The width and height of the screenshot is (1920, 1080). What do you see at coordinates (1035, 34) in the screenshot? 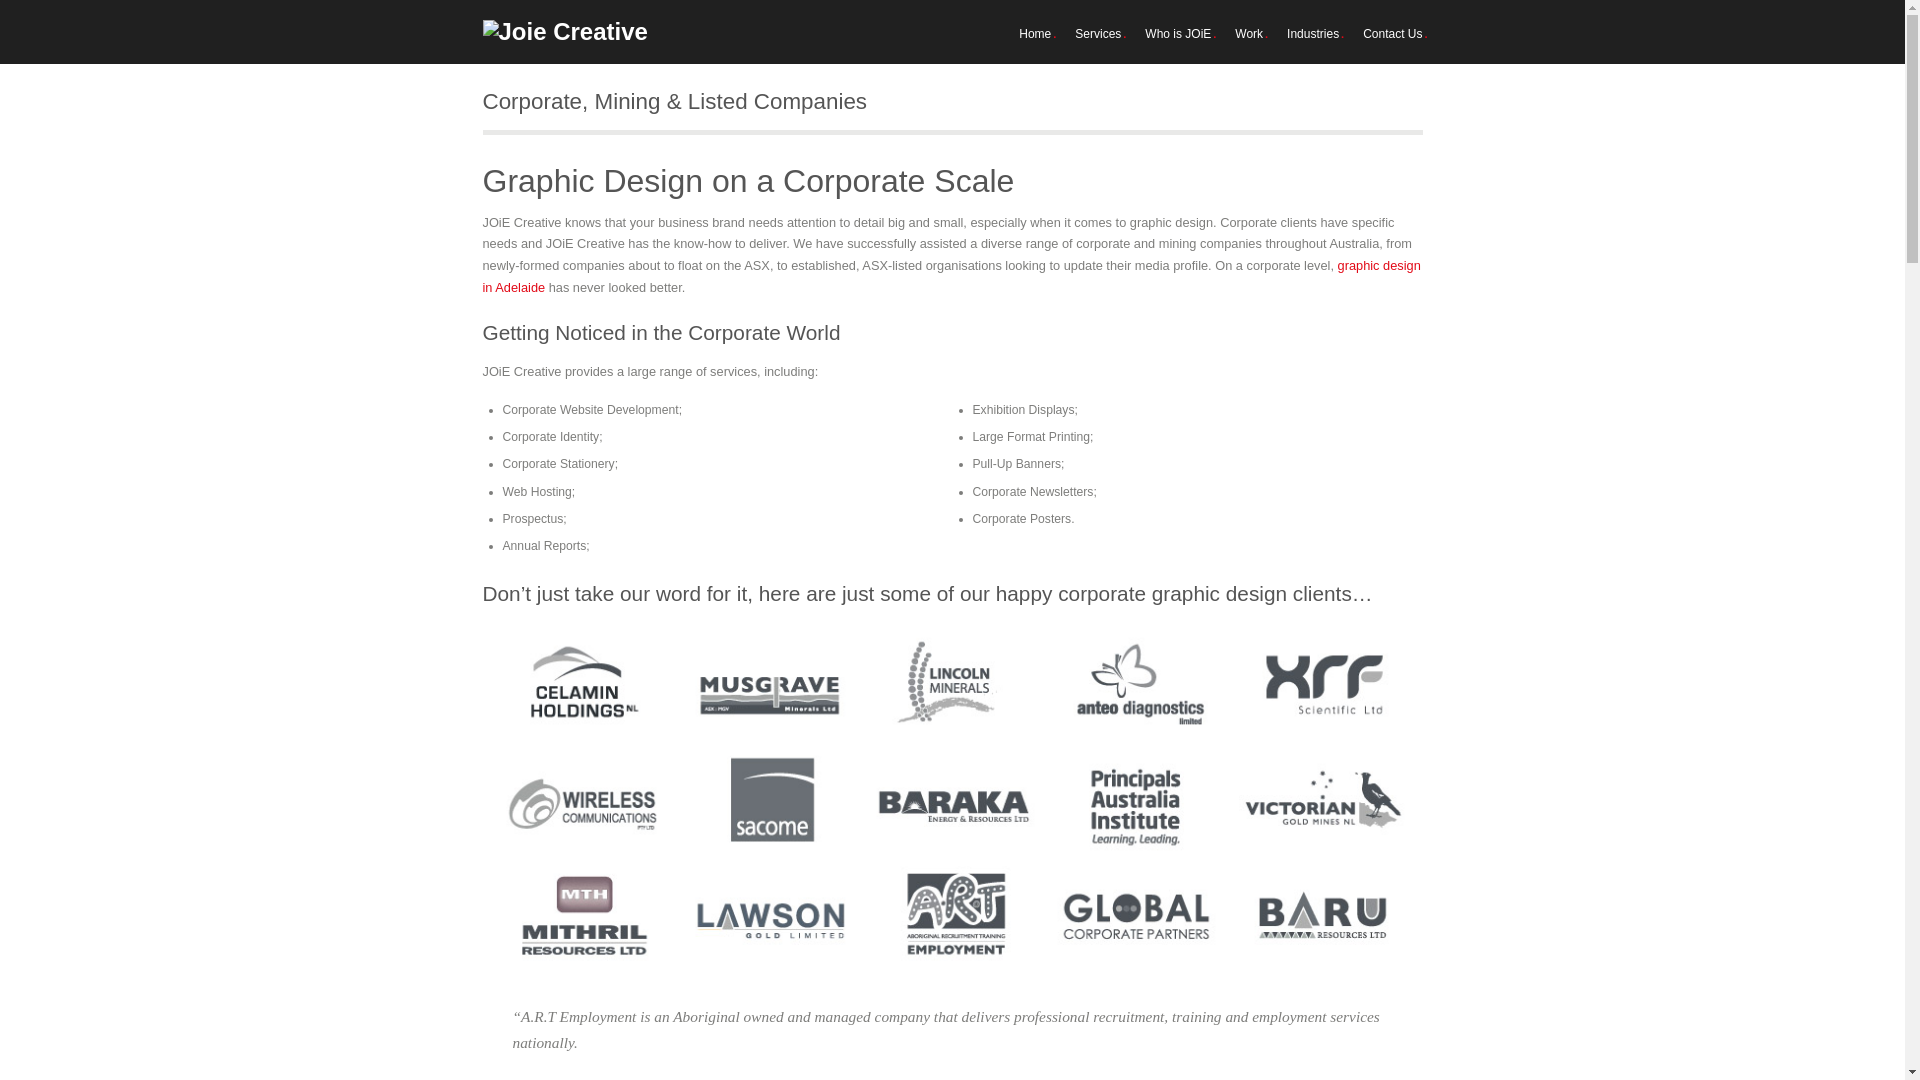
I see `Home` at bounding box center [1035, 34].